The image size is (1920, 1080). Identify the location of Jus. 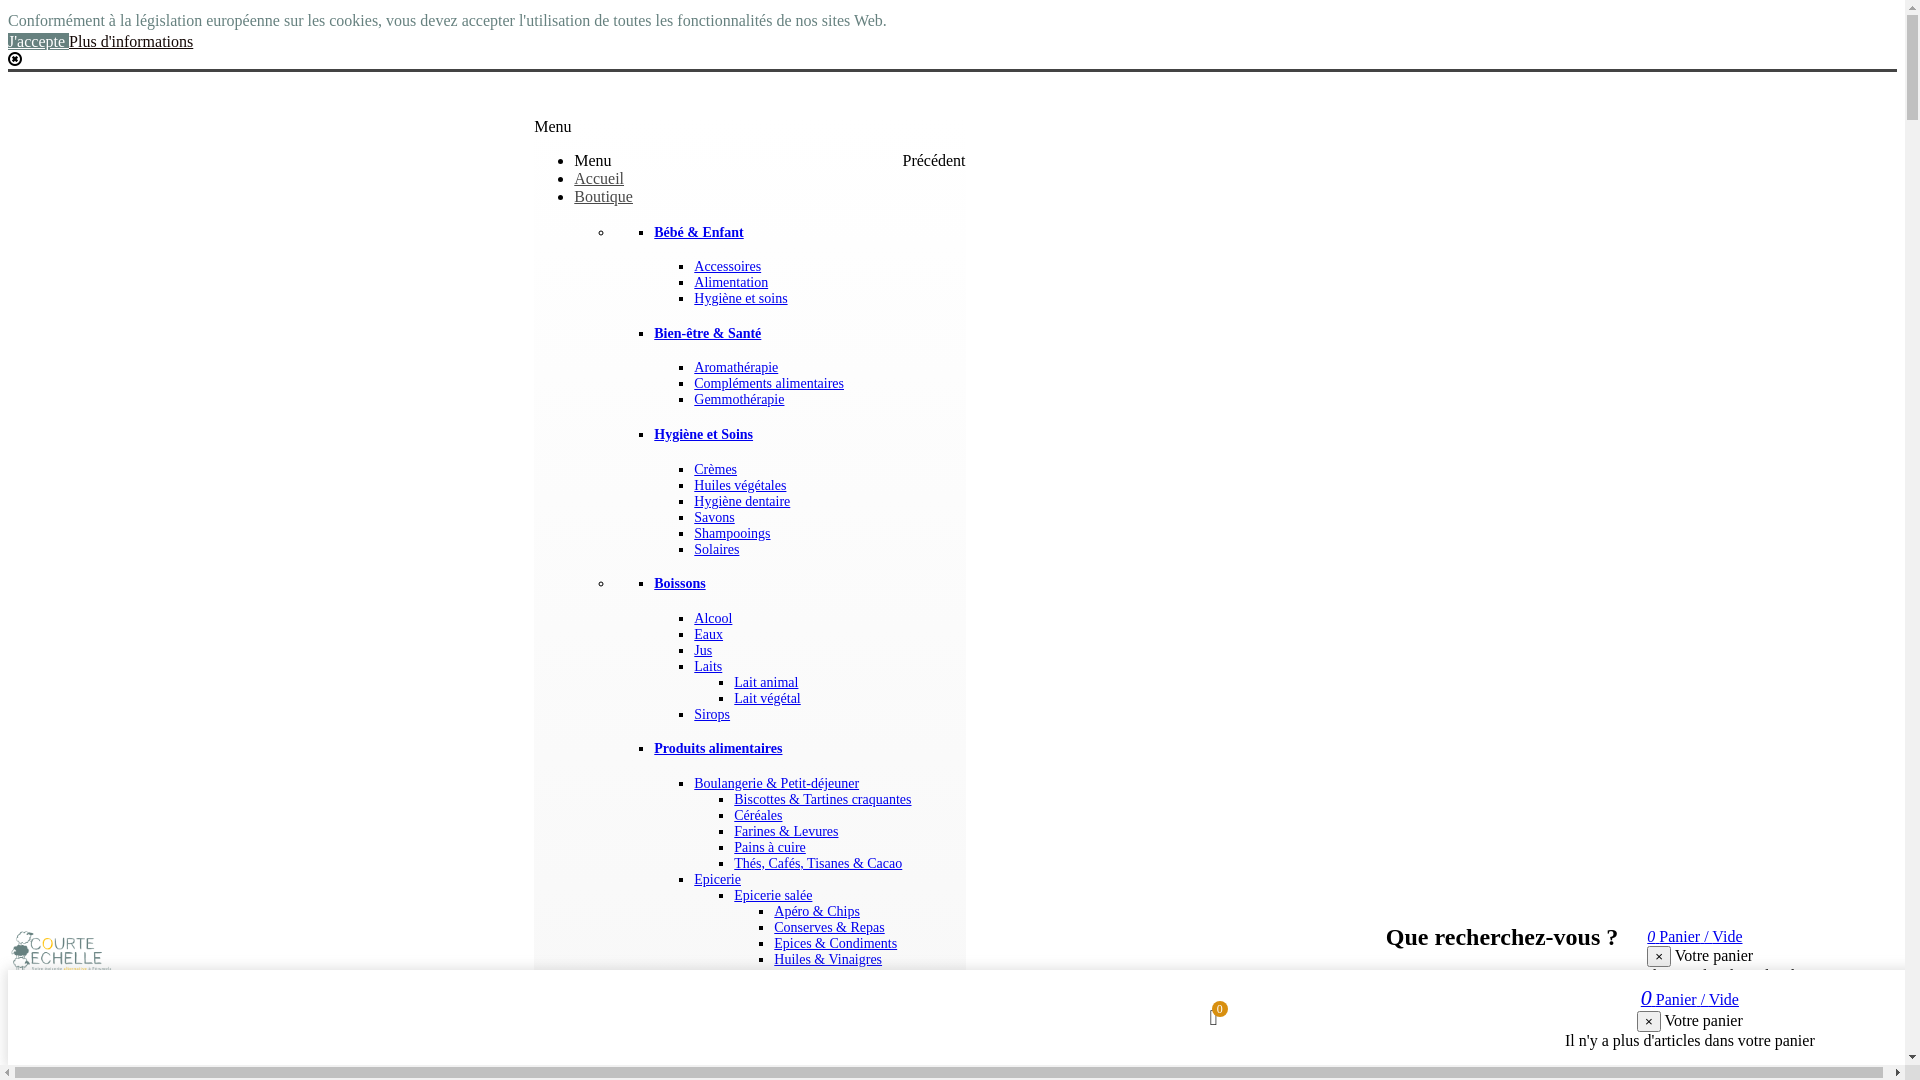
(703, 650).